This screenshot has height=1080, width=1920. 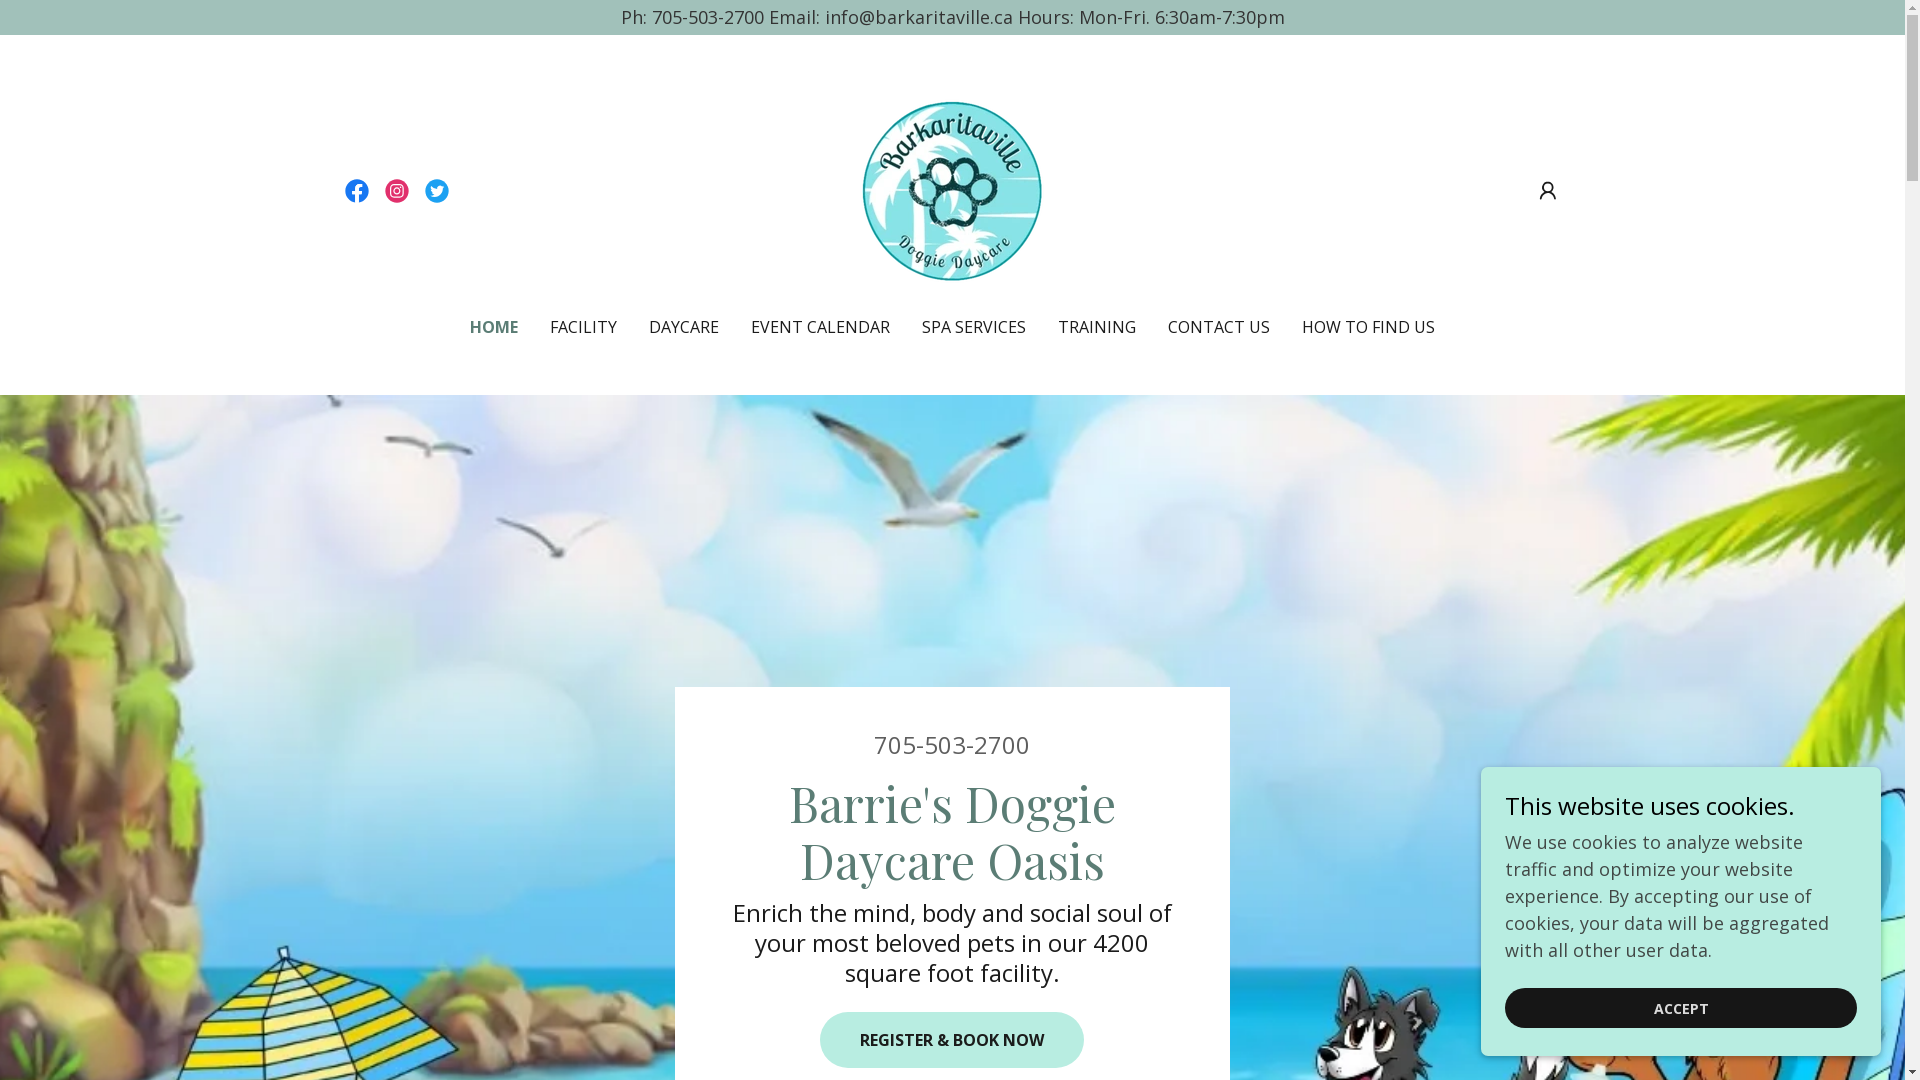 What do you see at coordinates (494, 327) in the screenshot?
I see `HOME` at bounding box center [494, 327].